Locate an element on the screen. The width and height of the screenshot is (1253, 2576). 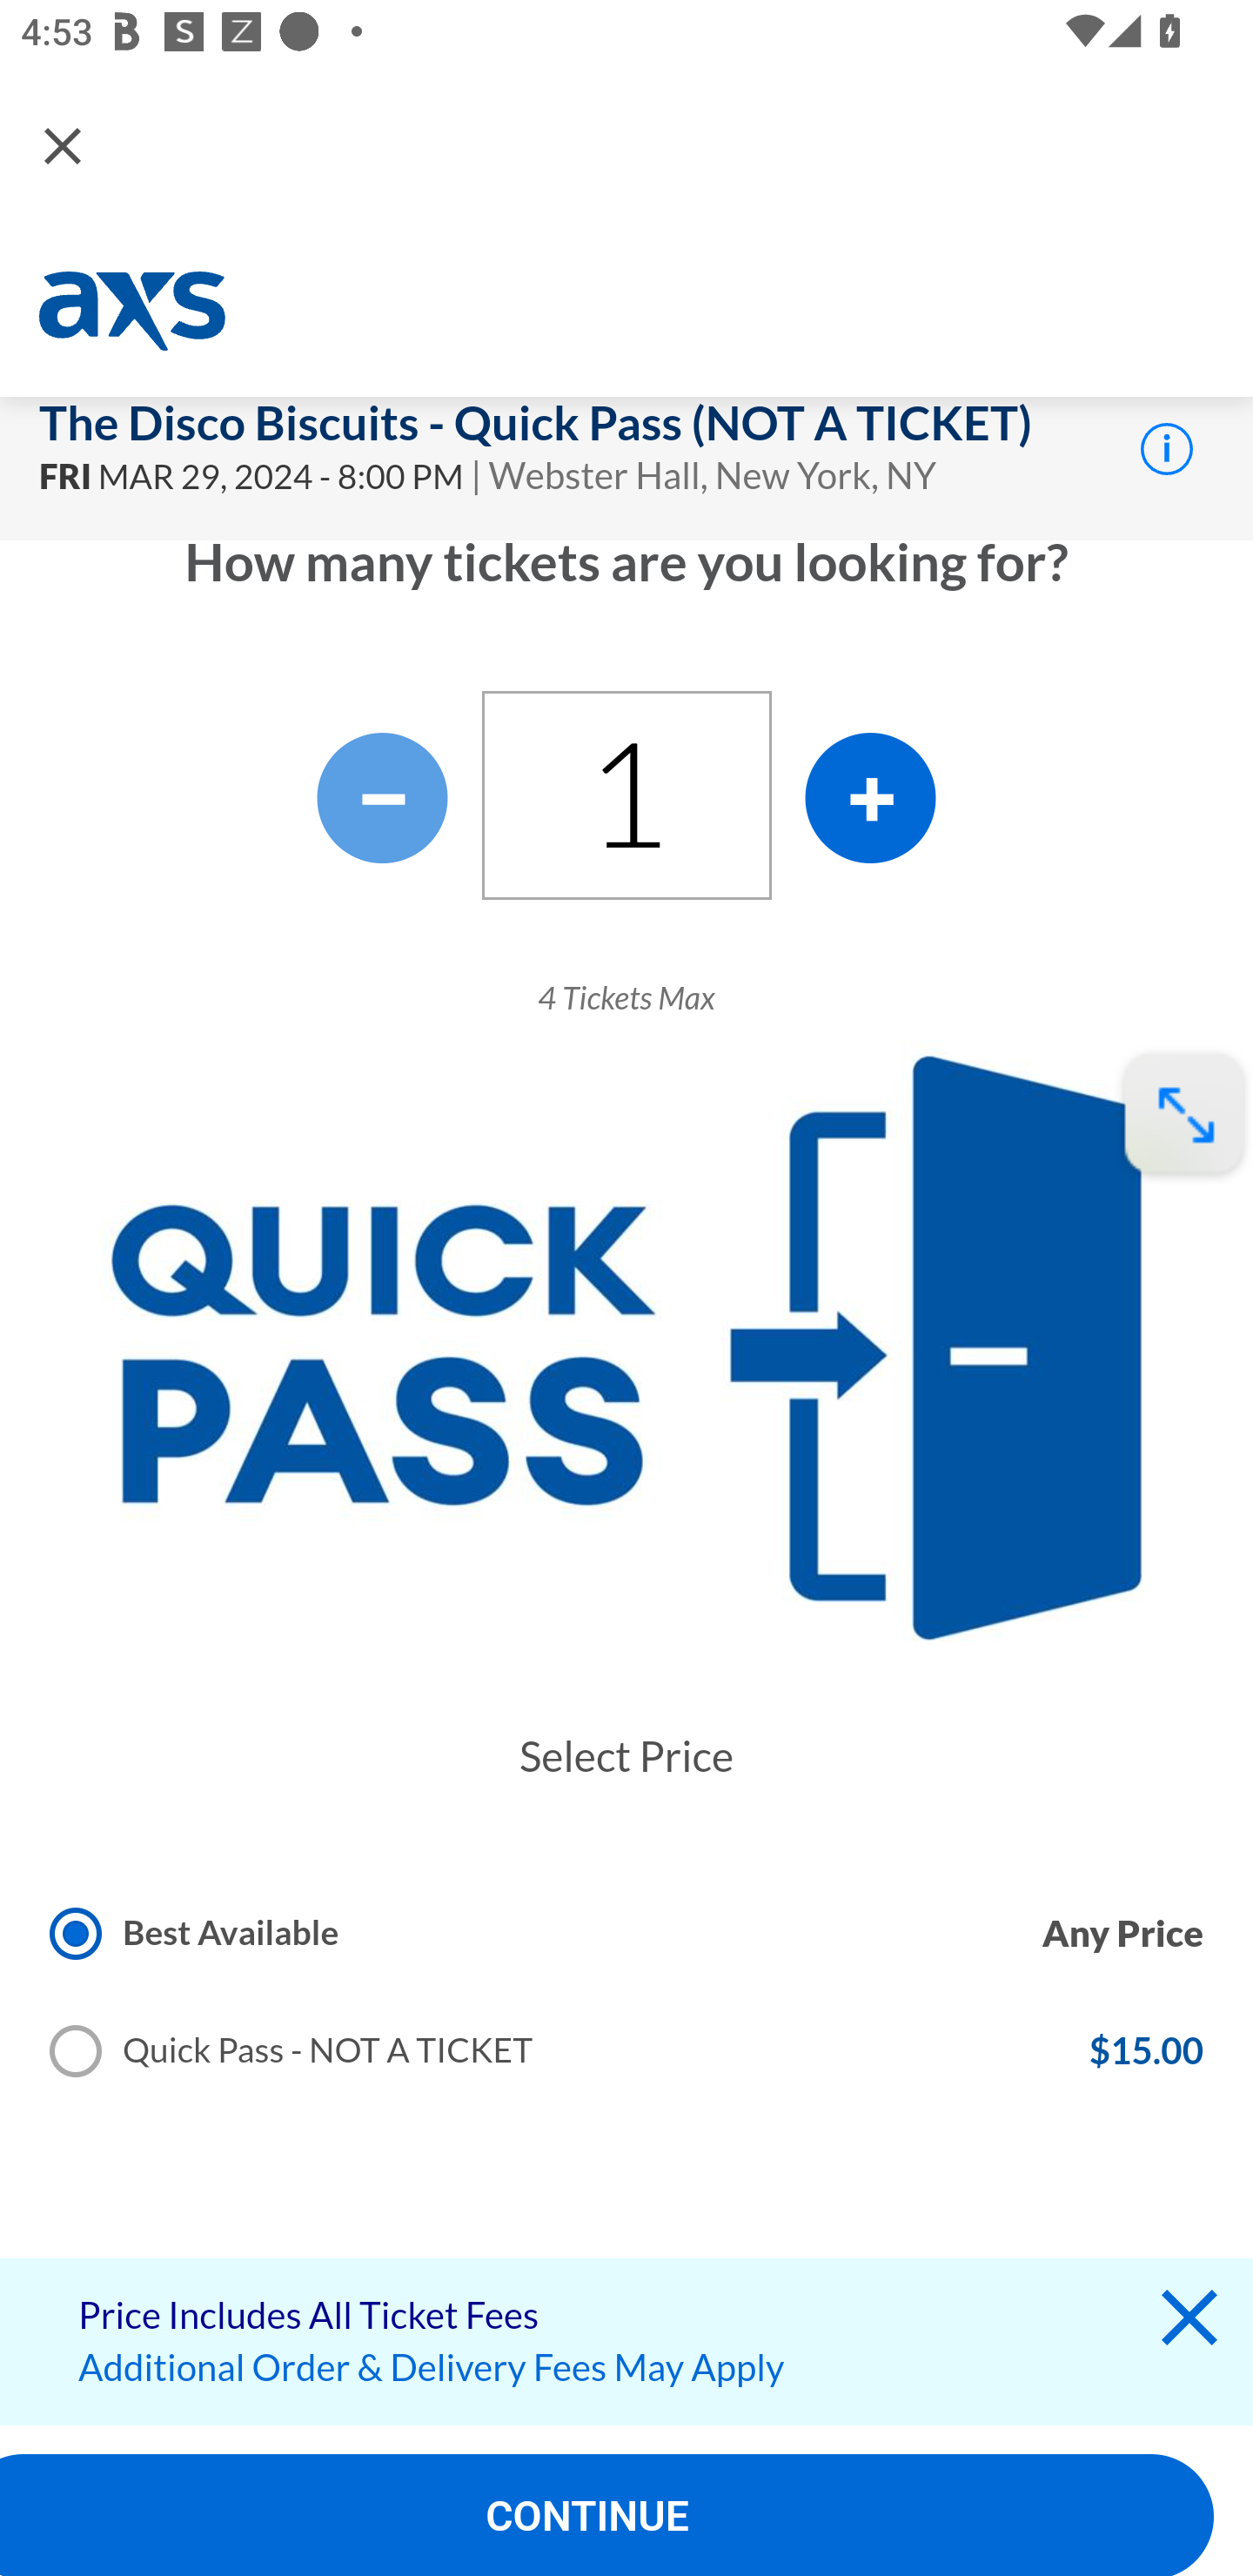
Quick Pass - NOT A TICKET is located at coordinates (302, 2056).